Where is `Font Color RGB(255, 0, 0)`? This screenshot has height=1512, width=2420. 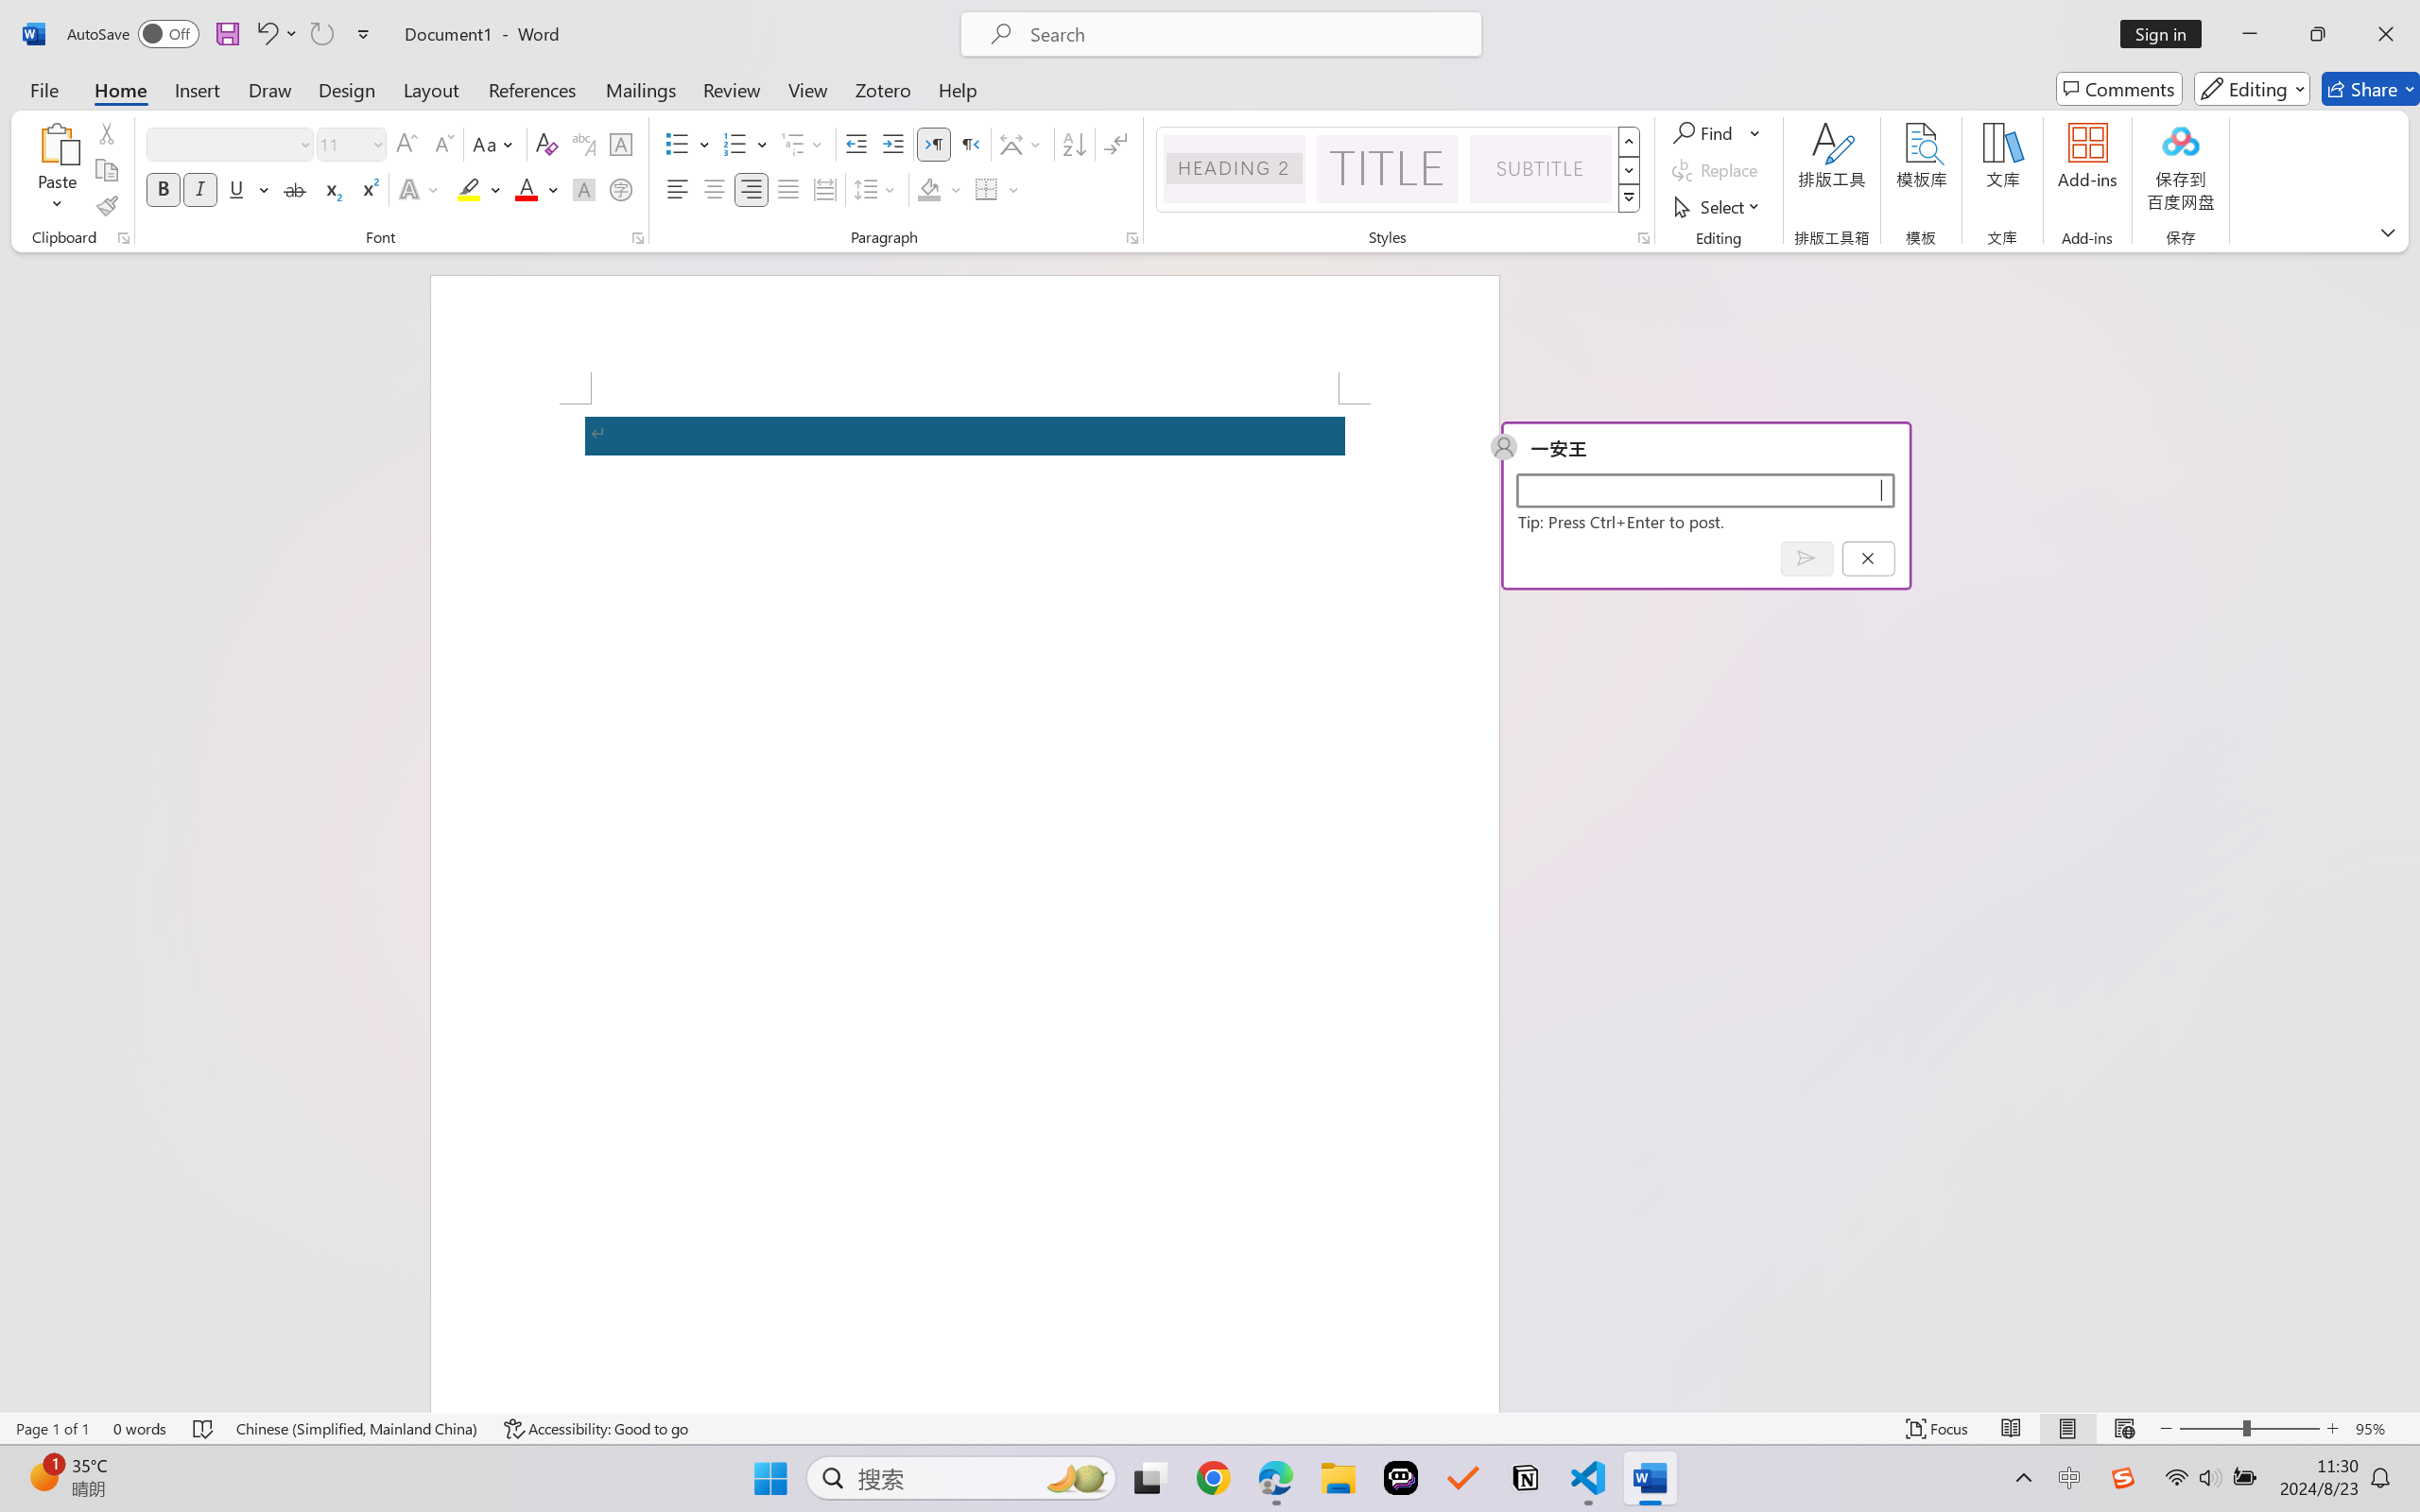 Font Color RGB(255, 0, 0) is located at coordinates (527, 189).